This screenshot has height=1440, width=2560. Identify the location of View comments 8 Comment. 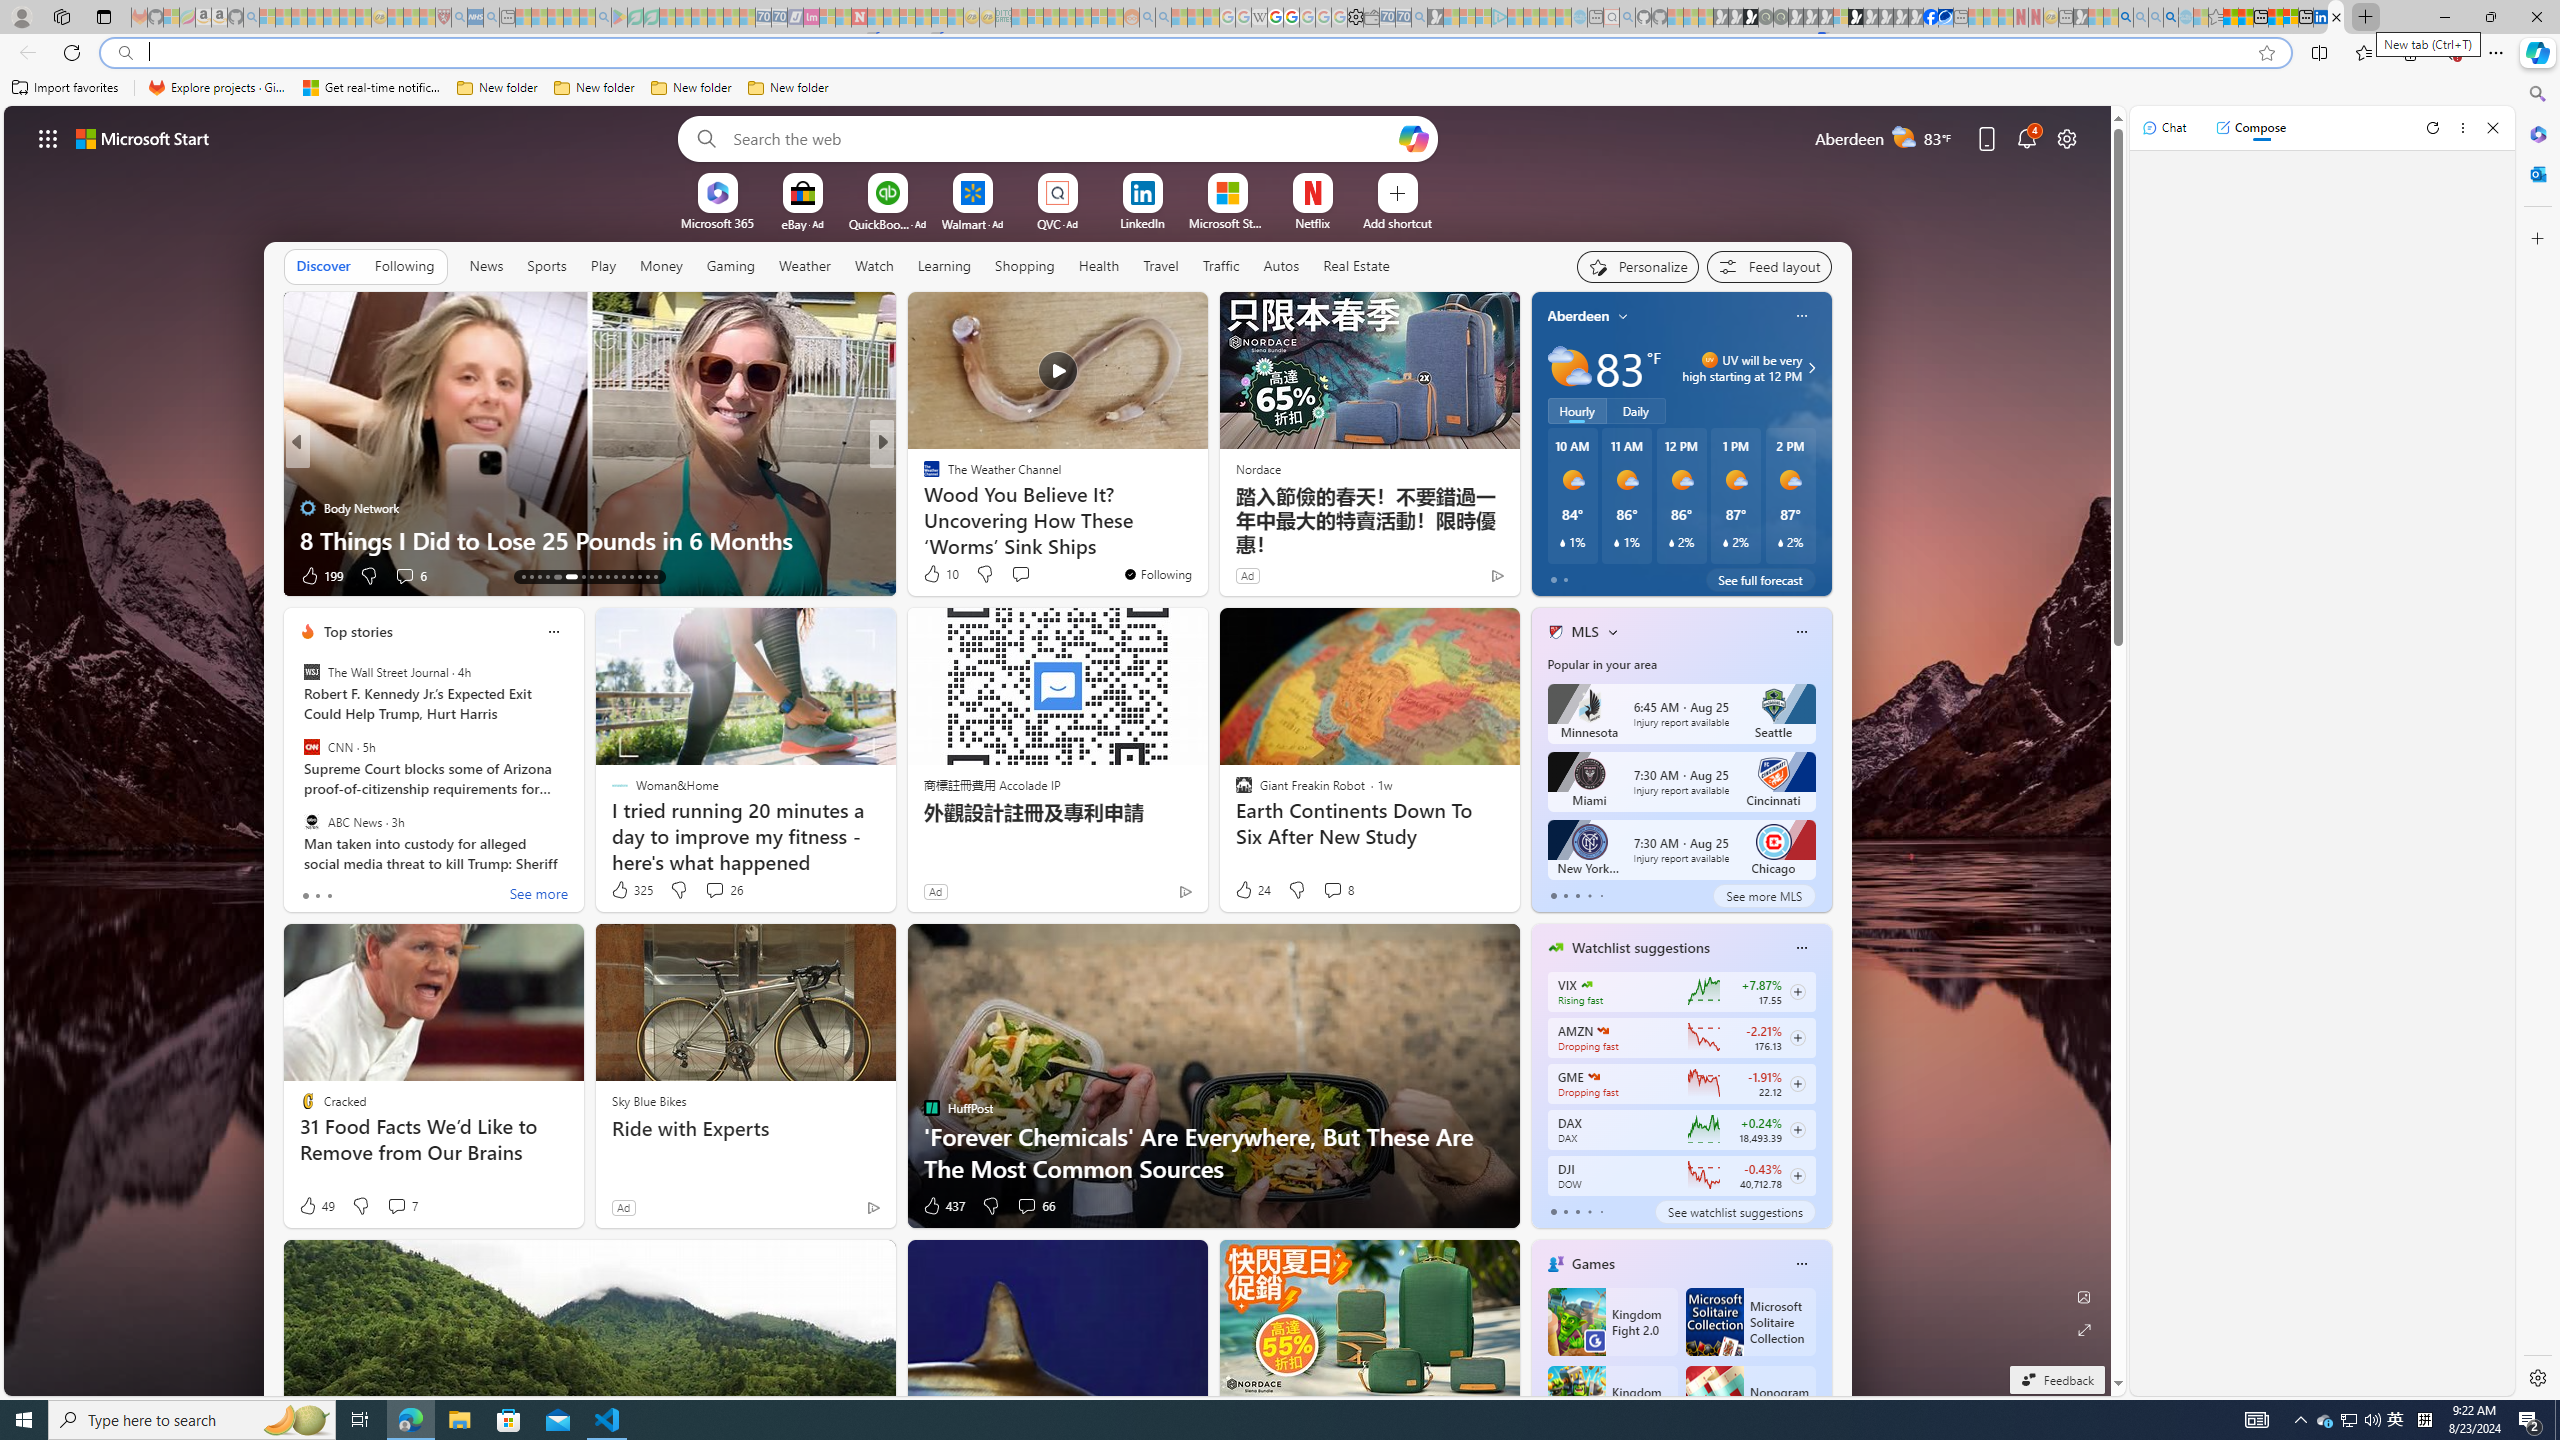
(1337, 890).